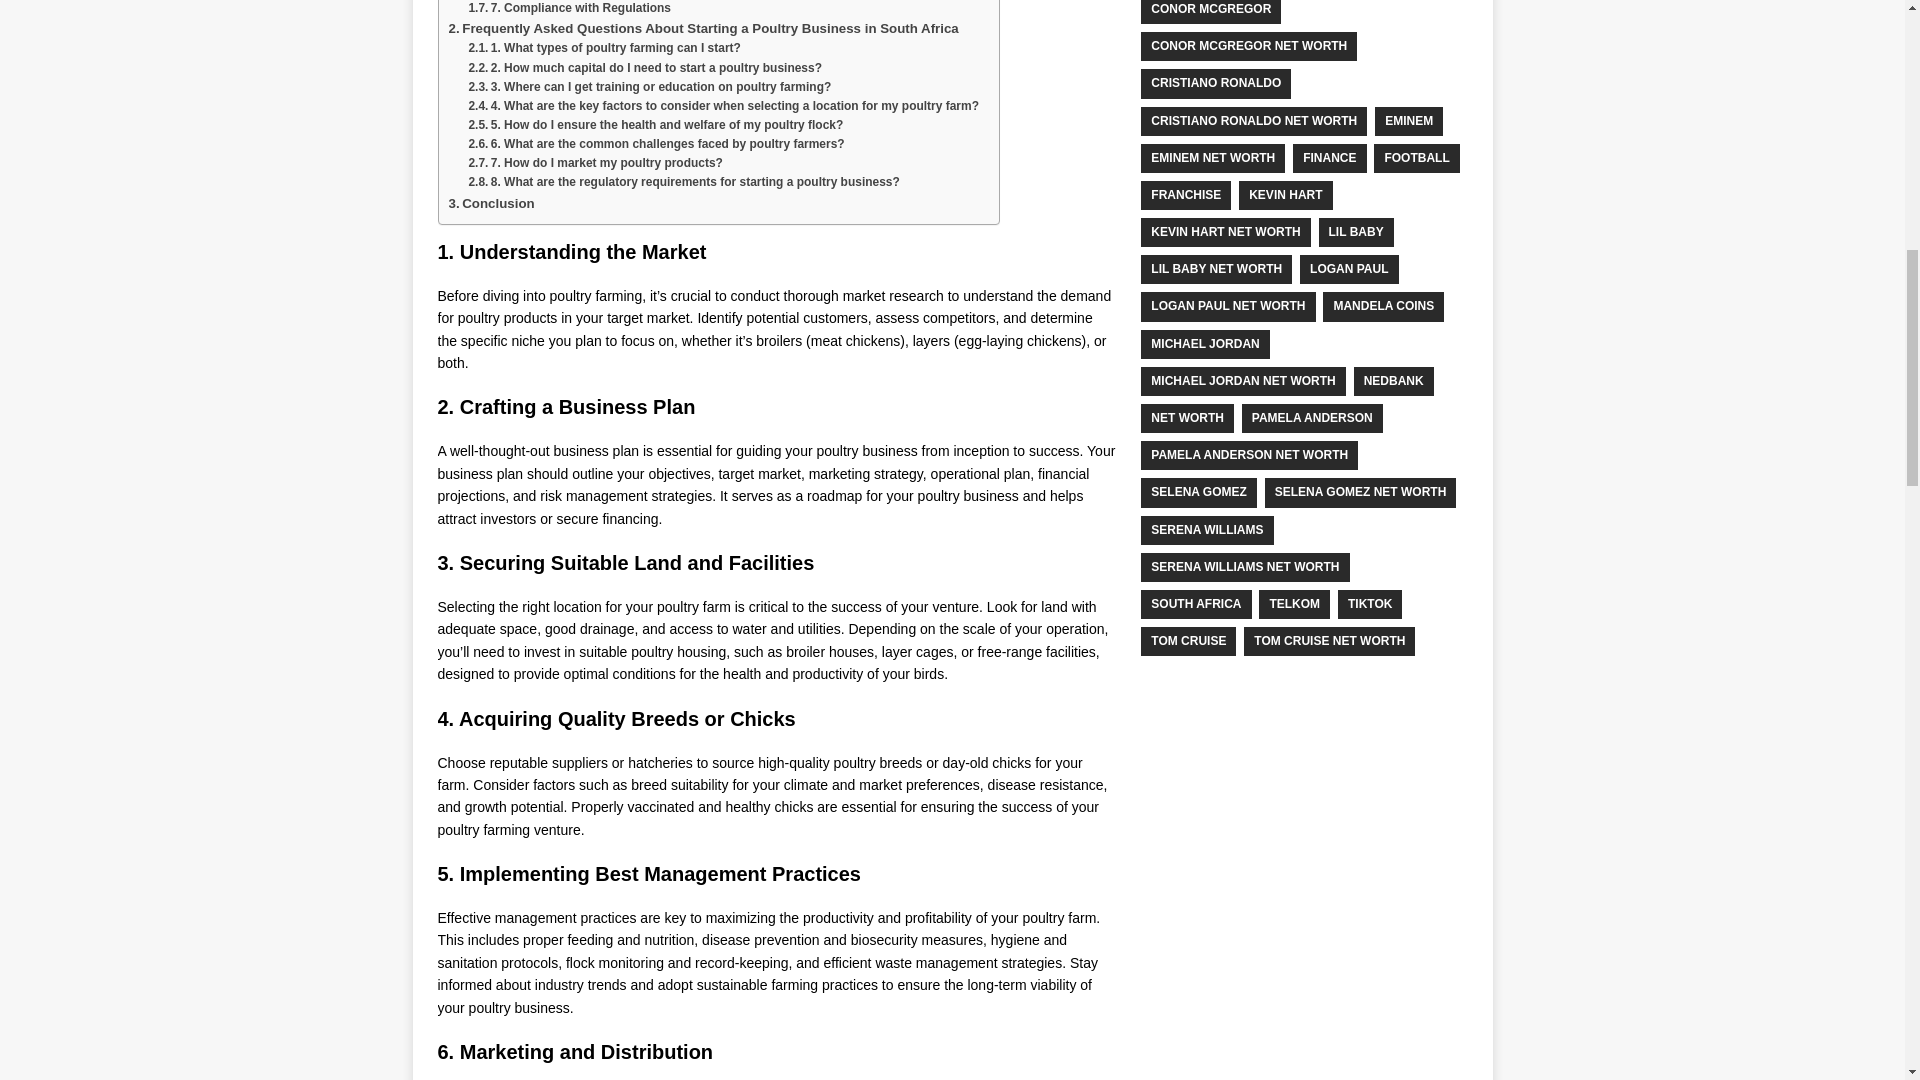  What do you see at coordinates (604, 48) in the screenshot?
I see `1. What types of poultry farming can I start?` at bounding box center [604, 48].